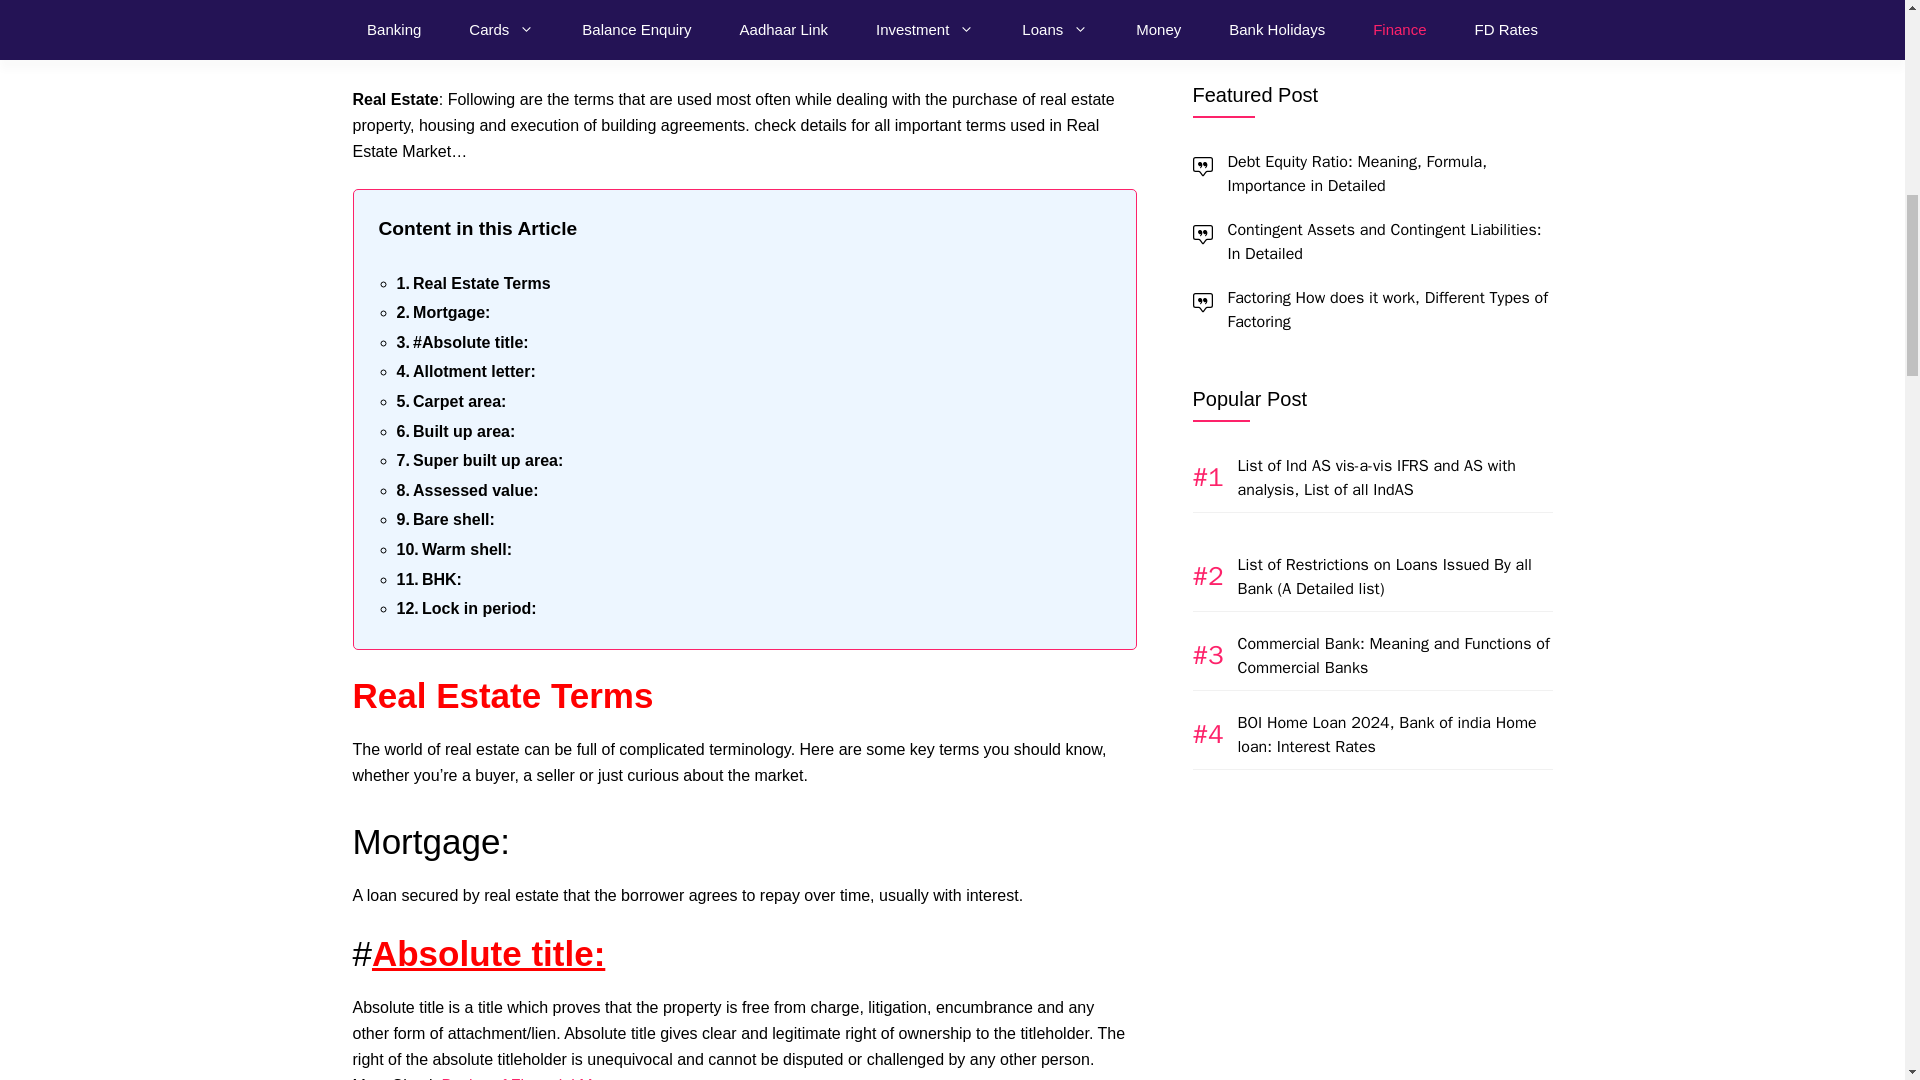 This screenshot has width=1920, height=1080. What do you see at coordinates (472, 284) in the screenshot?
I see `Real Estate Terms` at bounding box center [472, 284].